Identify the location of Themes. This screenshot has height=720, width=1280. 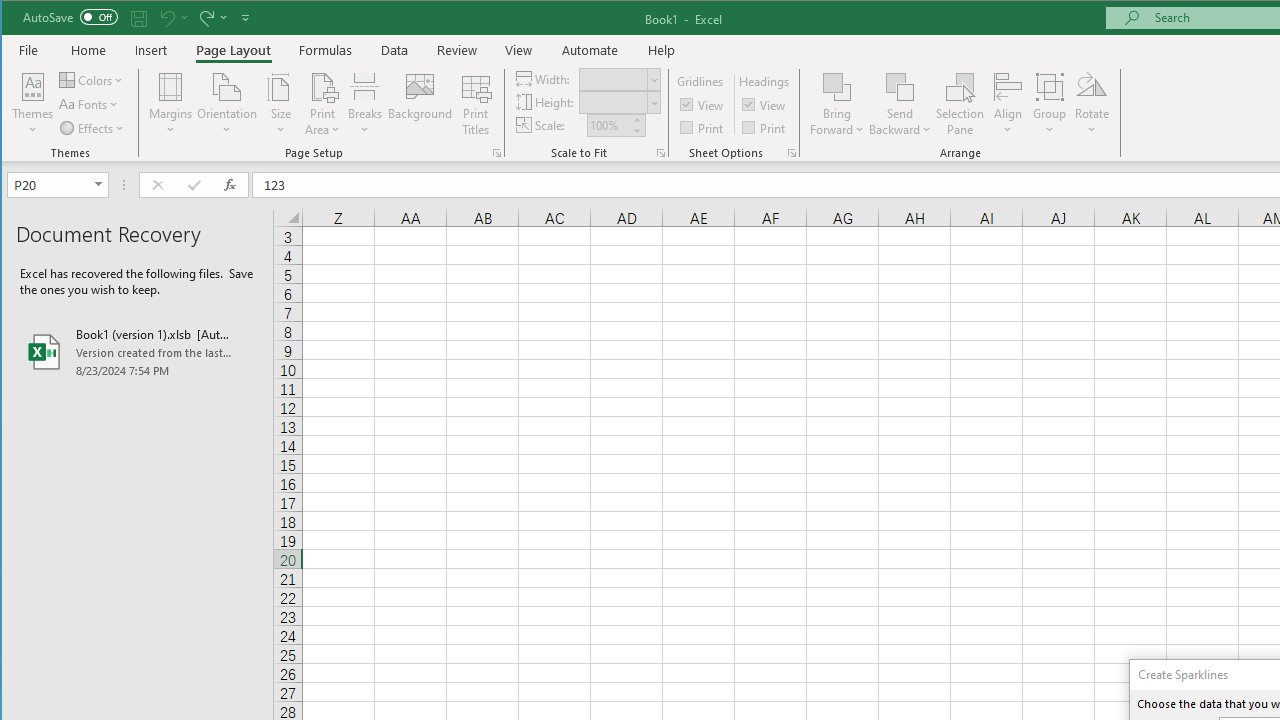
(33, 104).